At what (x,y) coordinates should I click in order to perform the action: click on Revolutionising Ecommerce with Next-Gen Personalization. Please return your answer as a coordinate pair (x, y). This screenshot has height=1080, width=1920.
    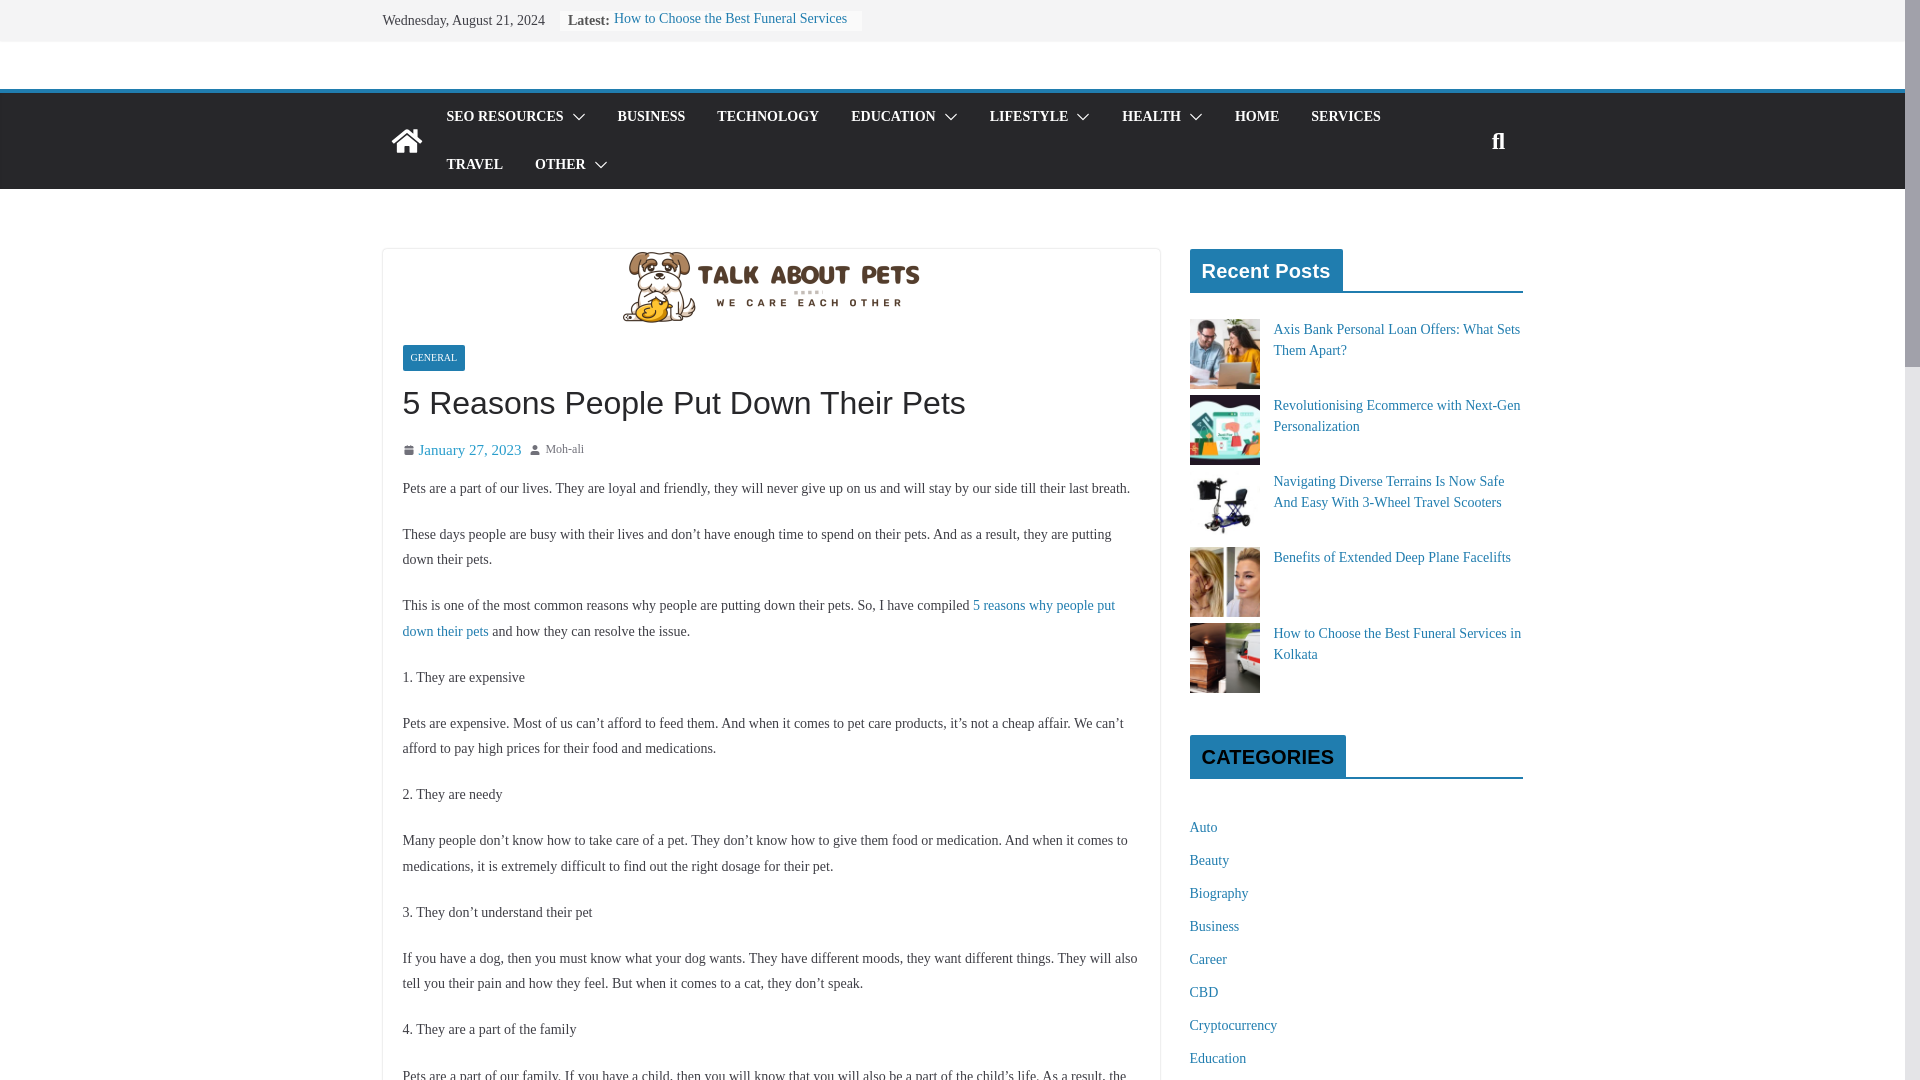
    Looking at the image, I should click on (1397, 416).